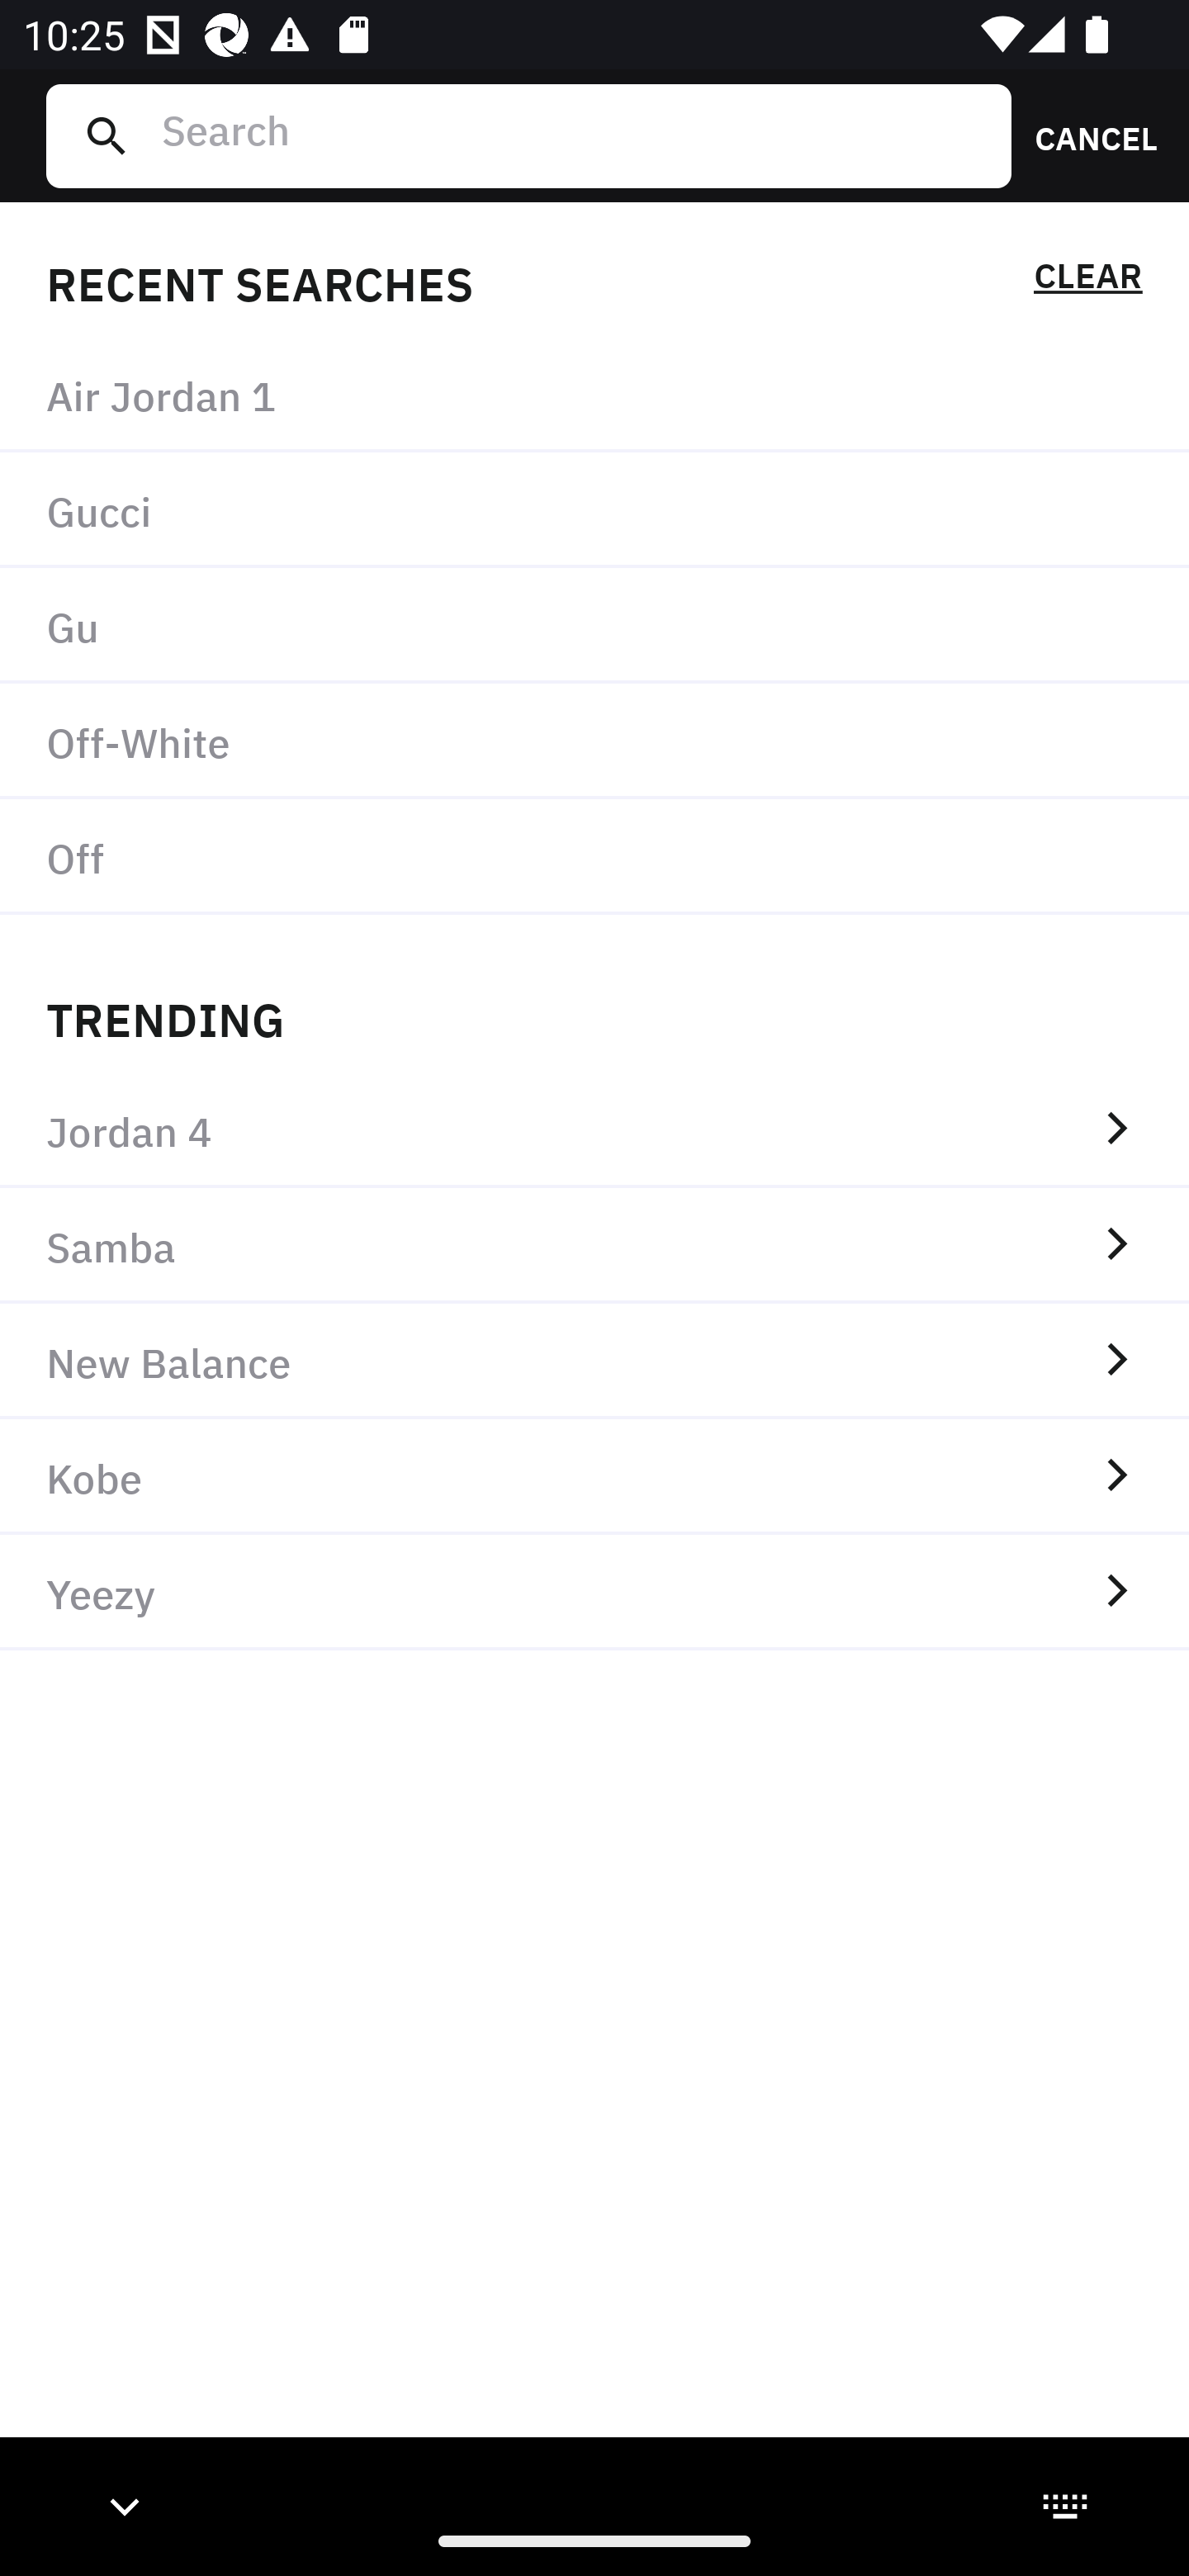  What do you see at coordinates (594, 1129) in the screenshot?
I see `Jordan 4 ` at bounding box center [594, 1129].